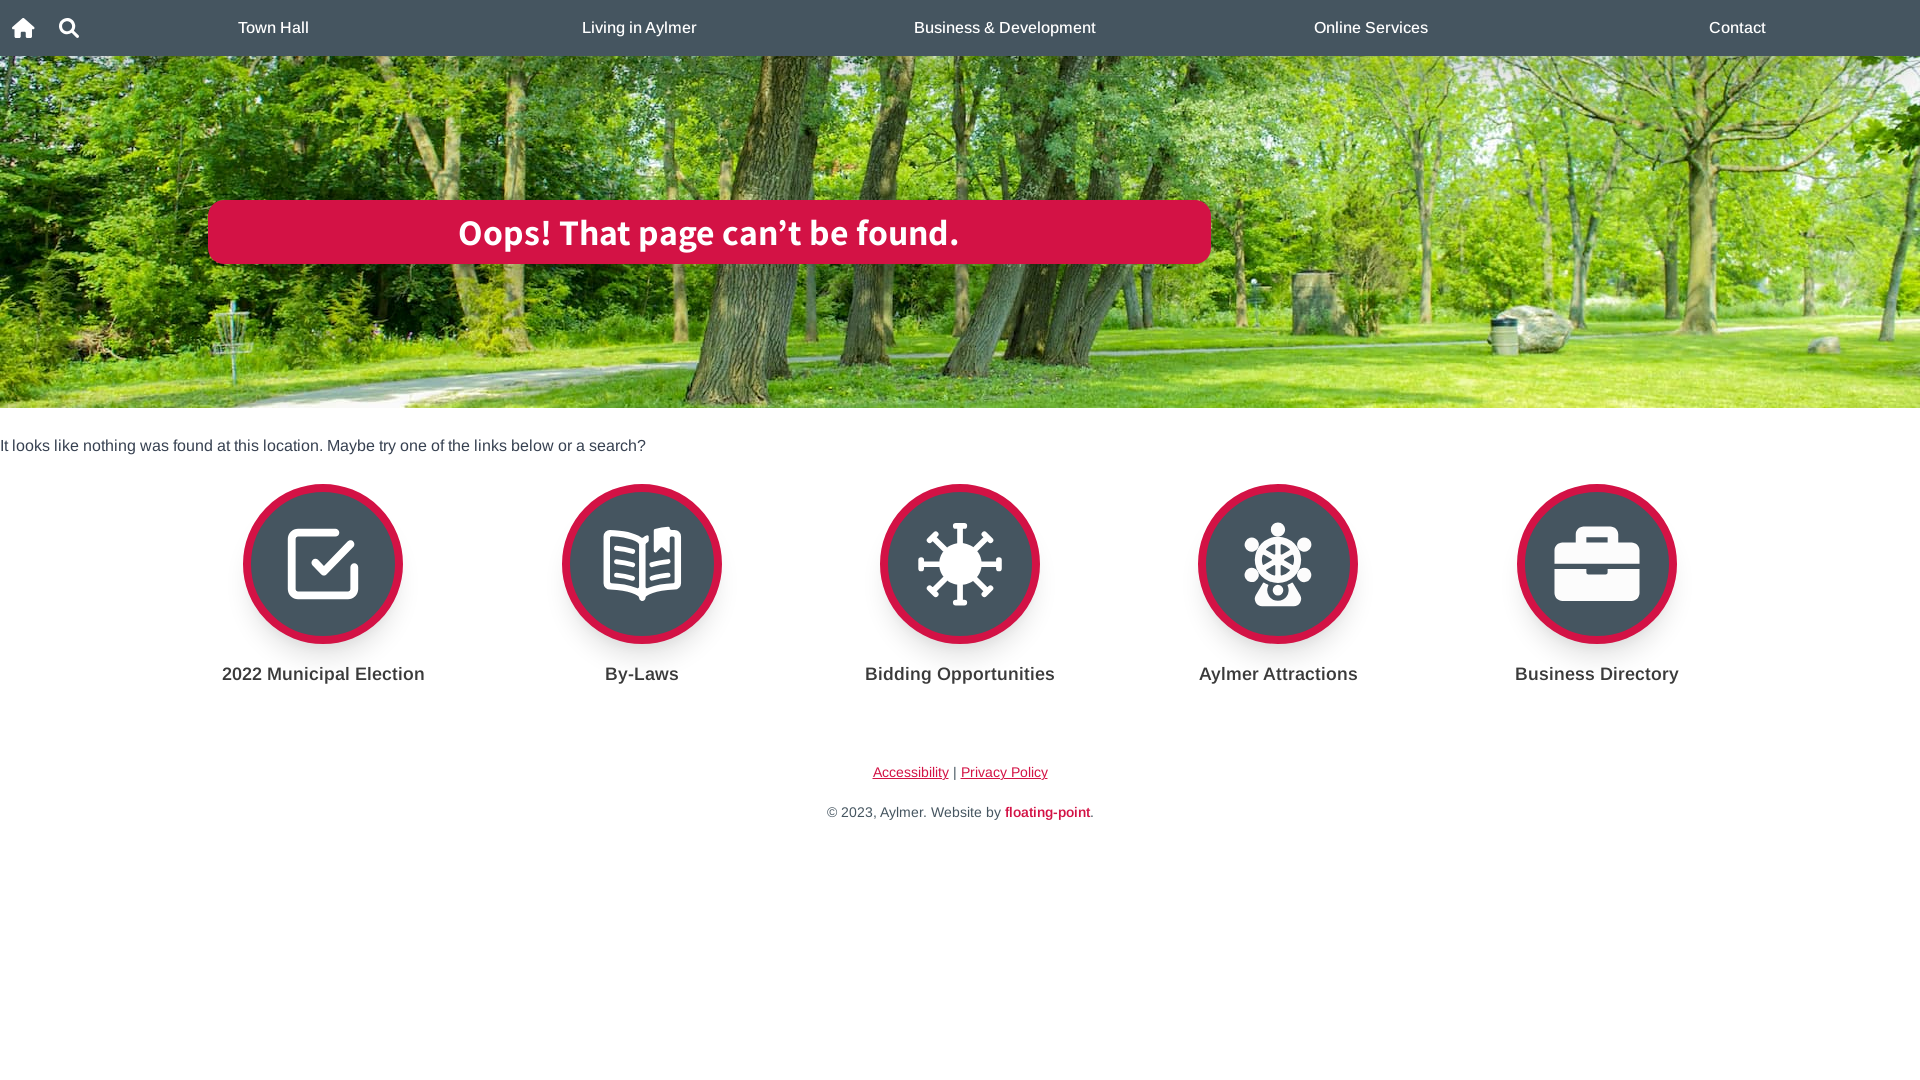 The width and height of the screenshot is (1920, 1080). I want to click on By-Laws, so click(640, 586).